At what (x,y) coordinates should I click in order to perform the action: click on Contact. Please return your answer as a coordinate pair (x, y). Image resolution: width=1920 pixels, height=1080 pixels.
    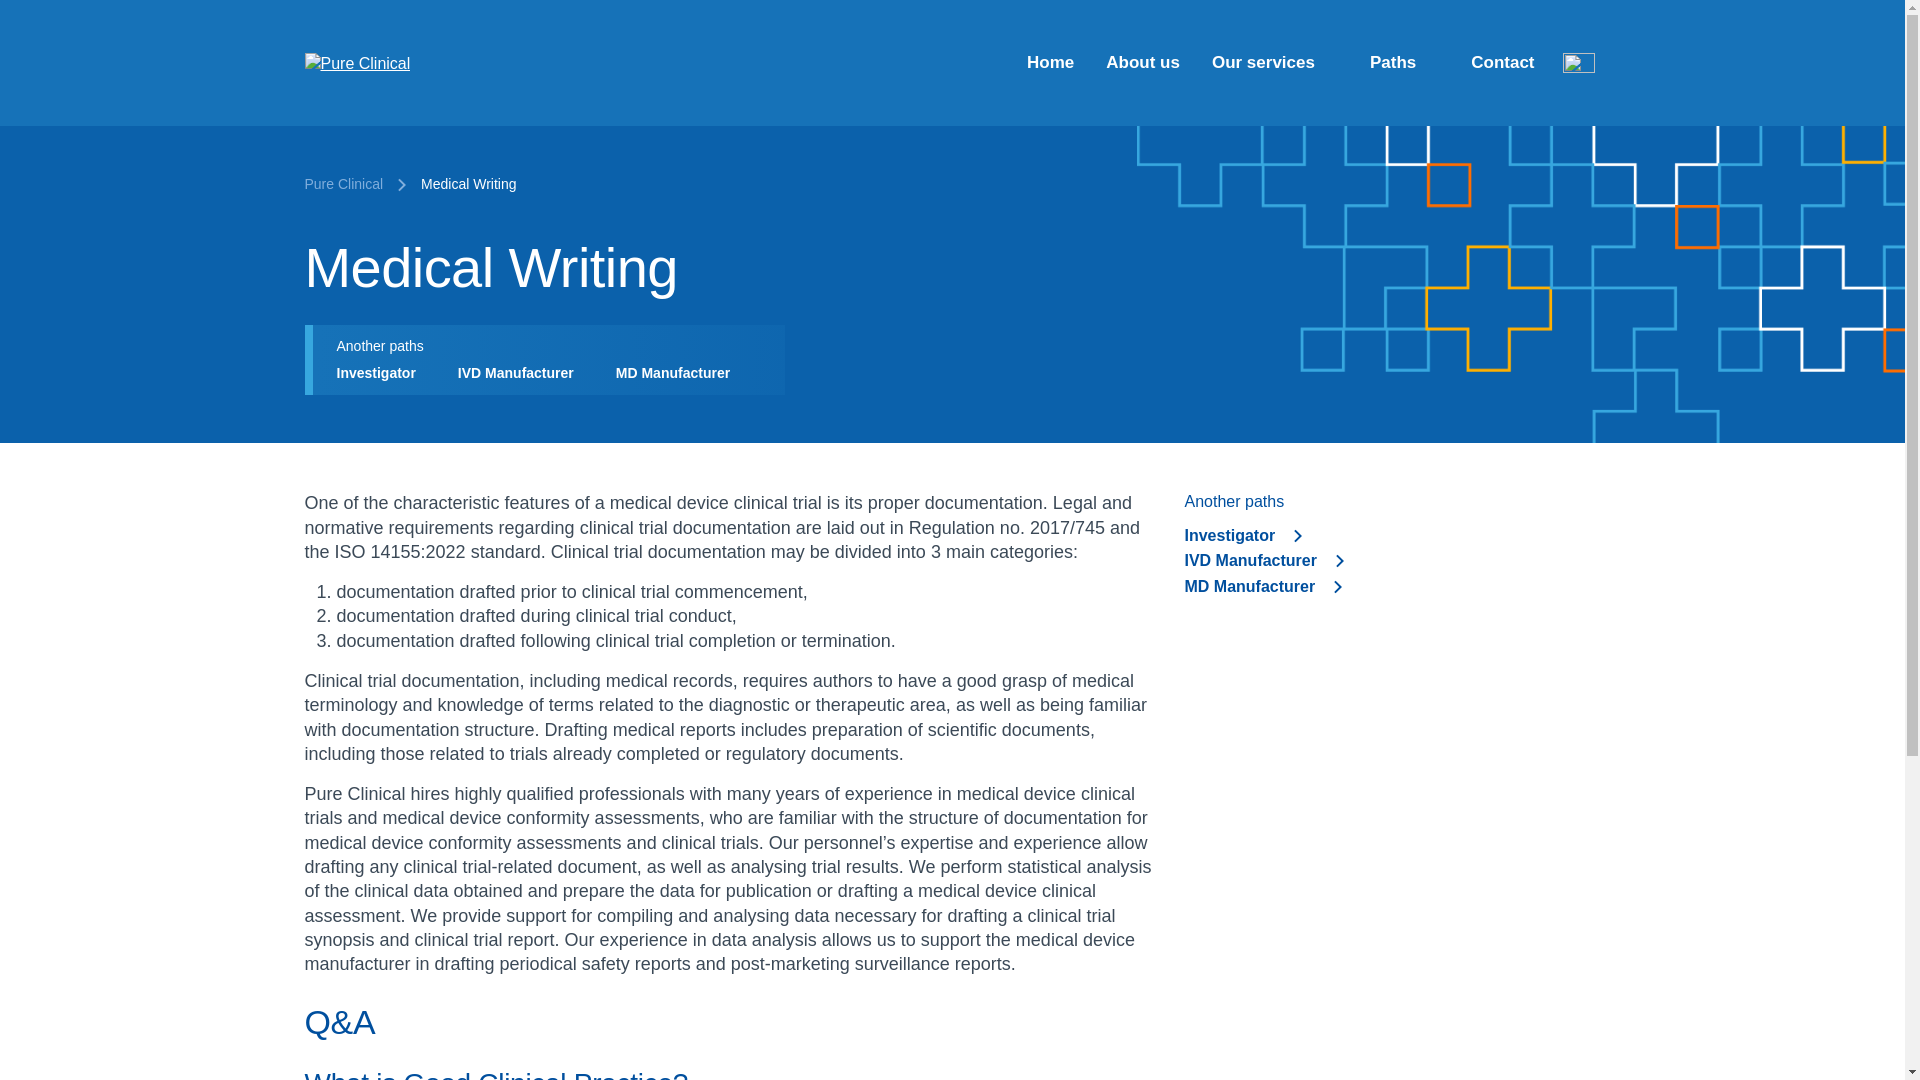
    Looking at the image, I should click on (1502, 62).